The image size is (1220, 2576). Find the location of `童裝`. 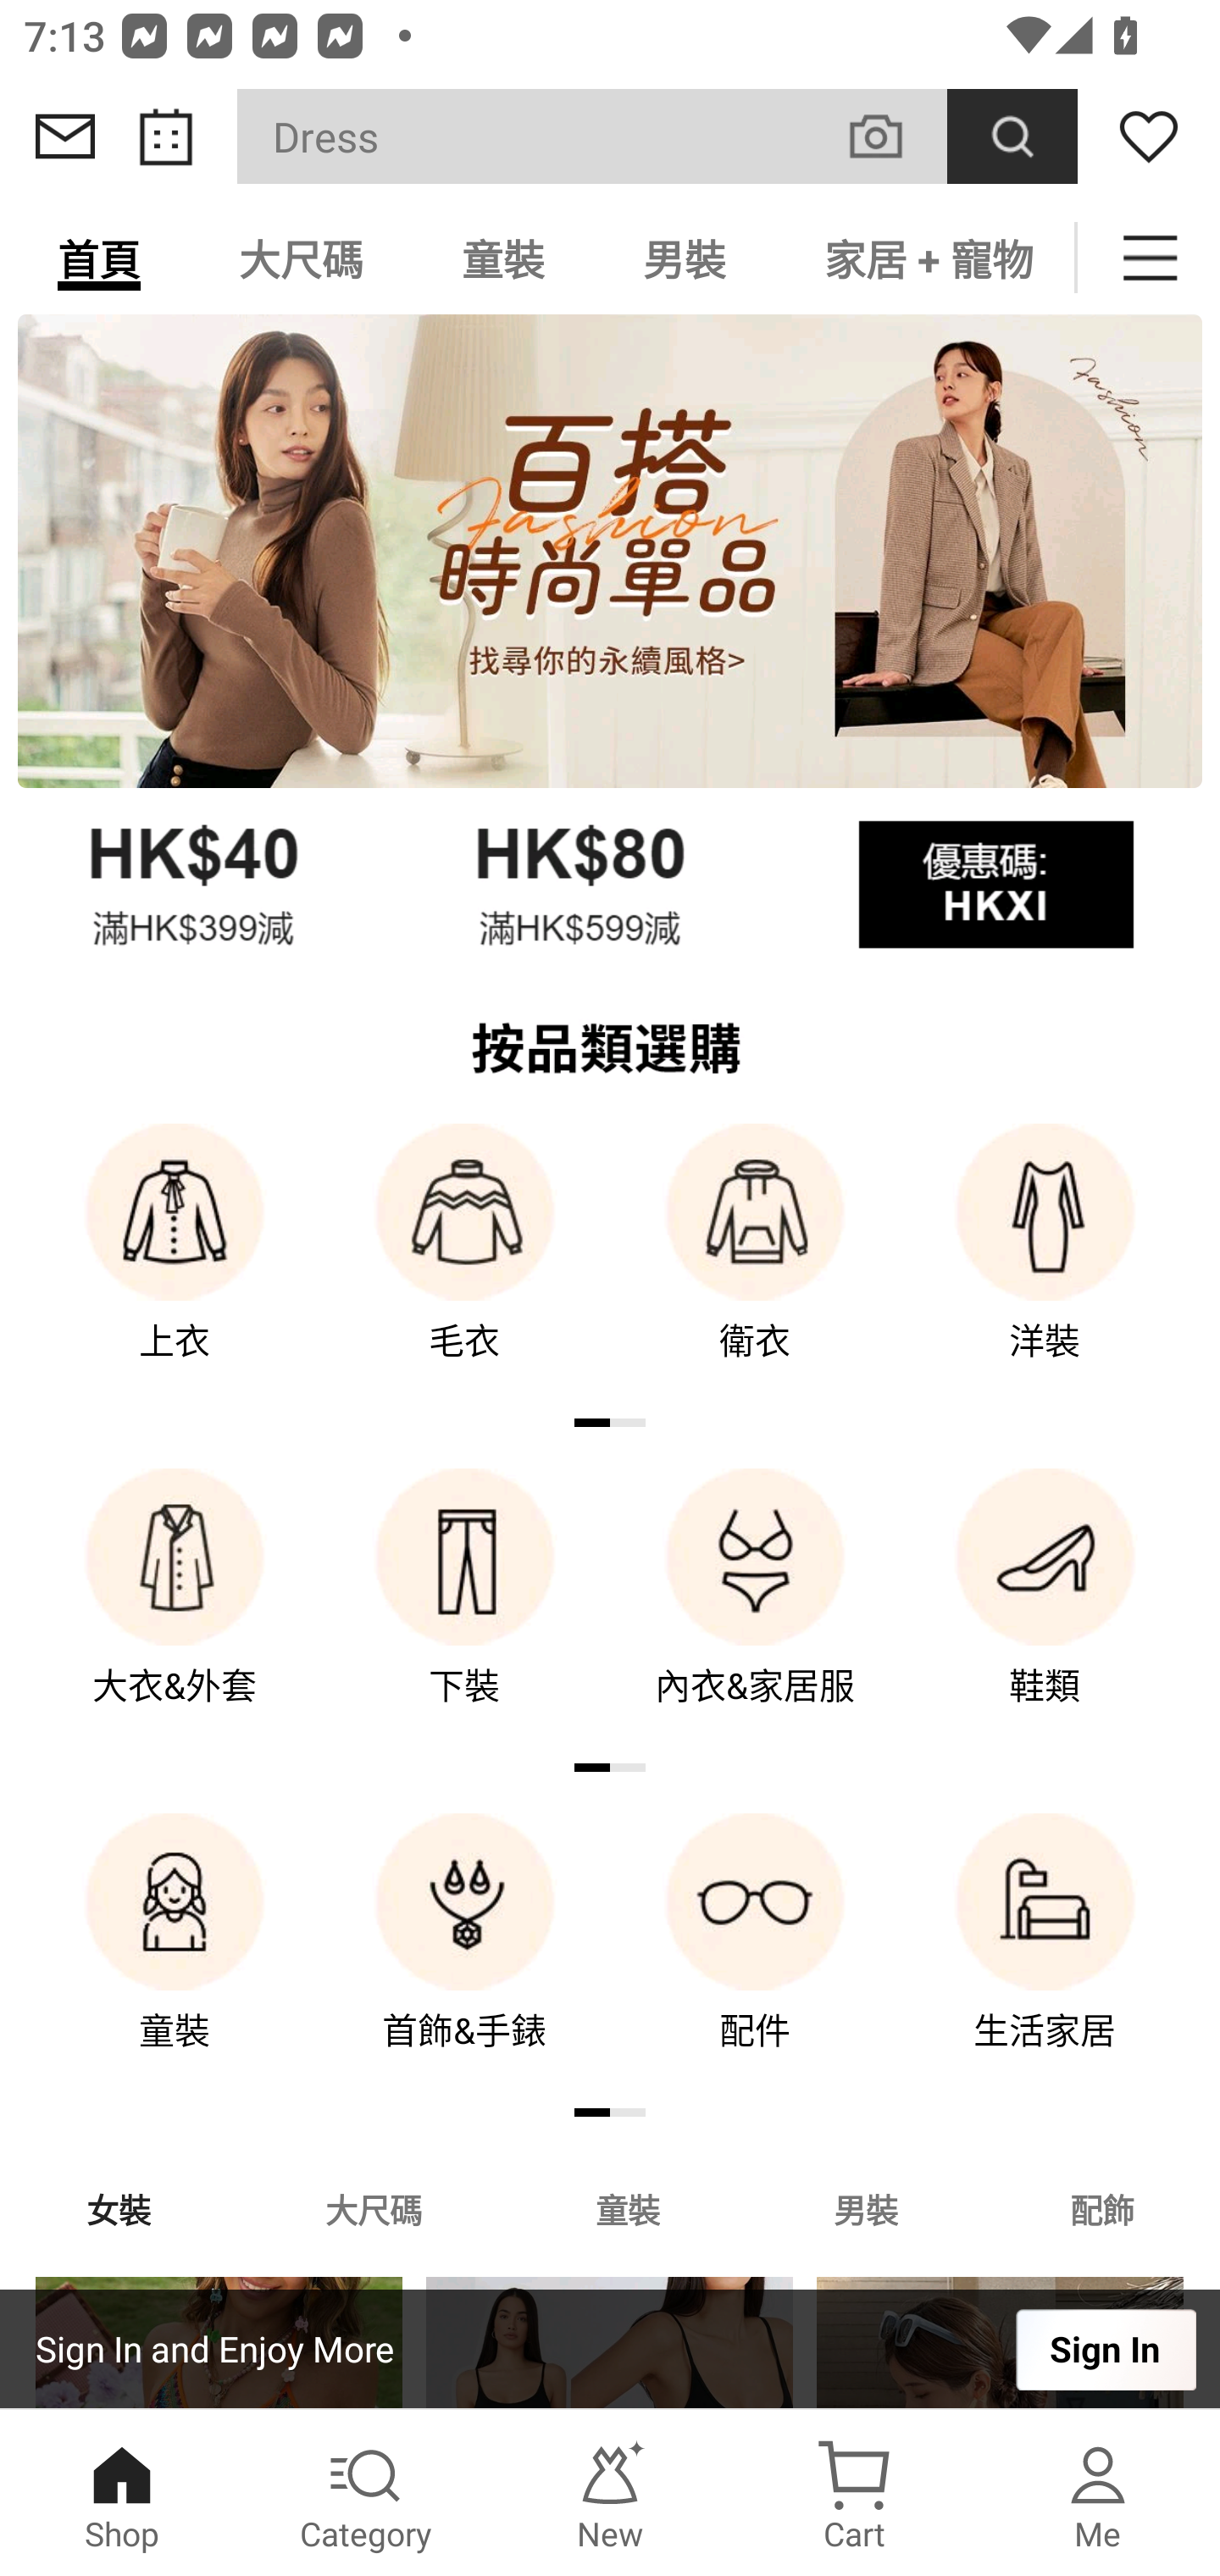

童裝 is located at coordinates (627, 2208).